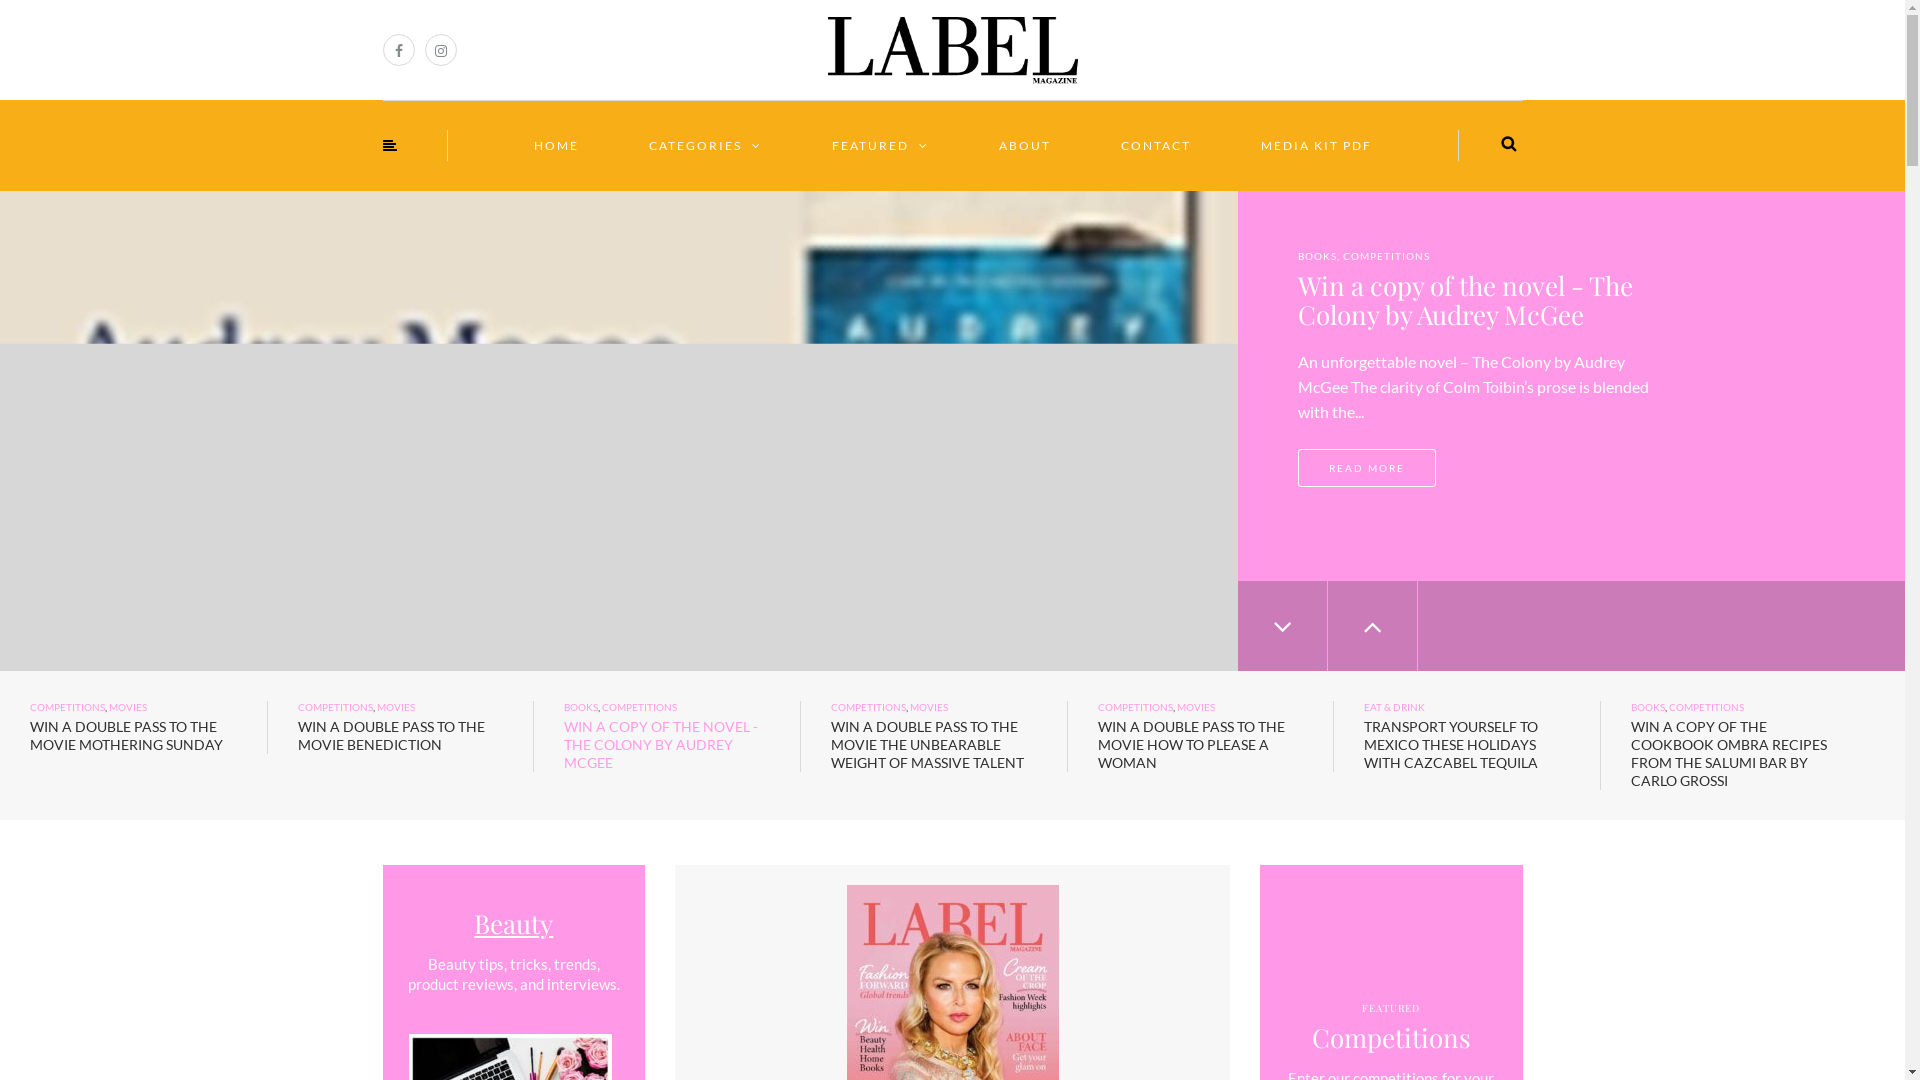 Image resolution: width=1920 pixels, height=1080 pixels. I want to click on MEDIA KIT PDF, so click(1316, 146).